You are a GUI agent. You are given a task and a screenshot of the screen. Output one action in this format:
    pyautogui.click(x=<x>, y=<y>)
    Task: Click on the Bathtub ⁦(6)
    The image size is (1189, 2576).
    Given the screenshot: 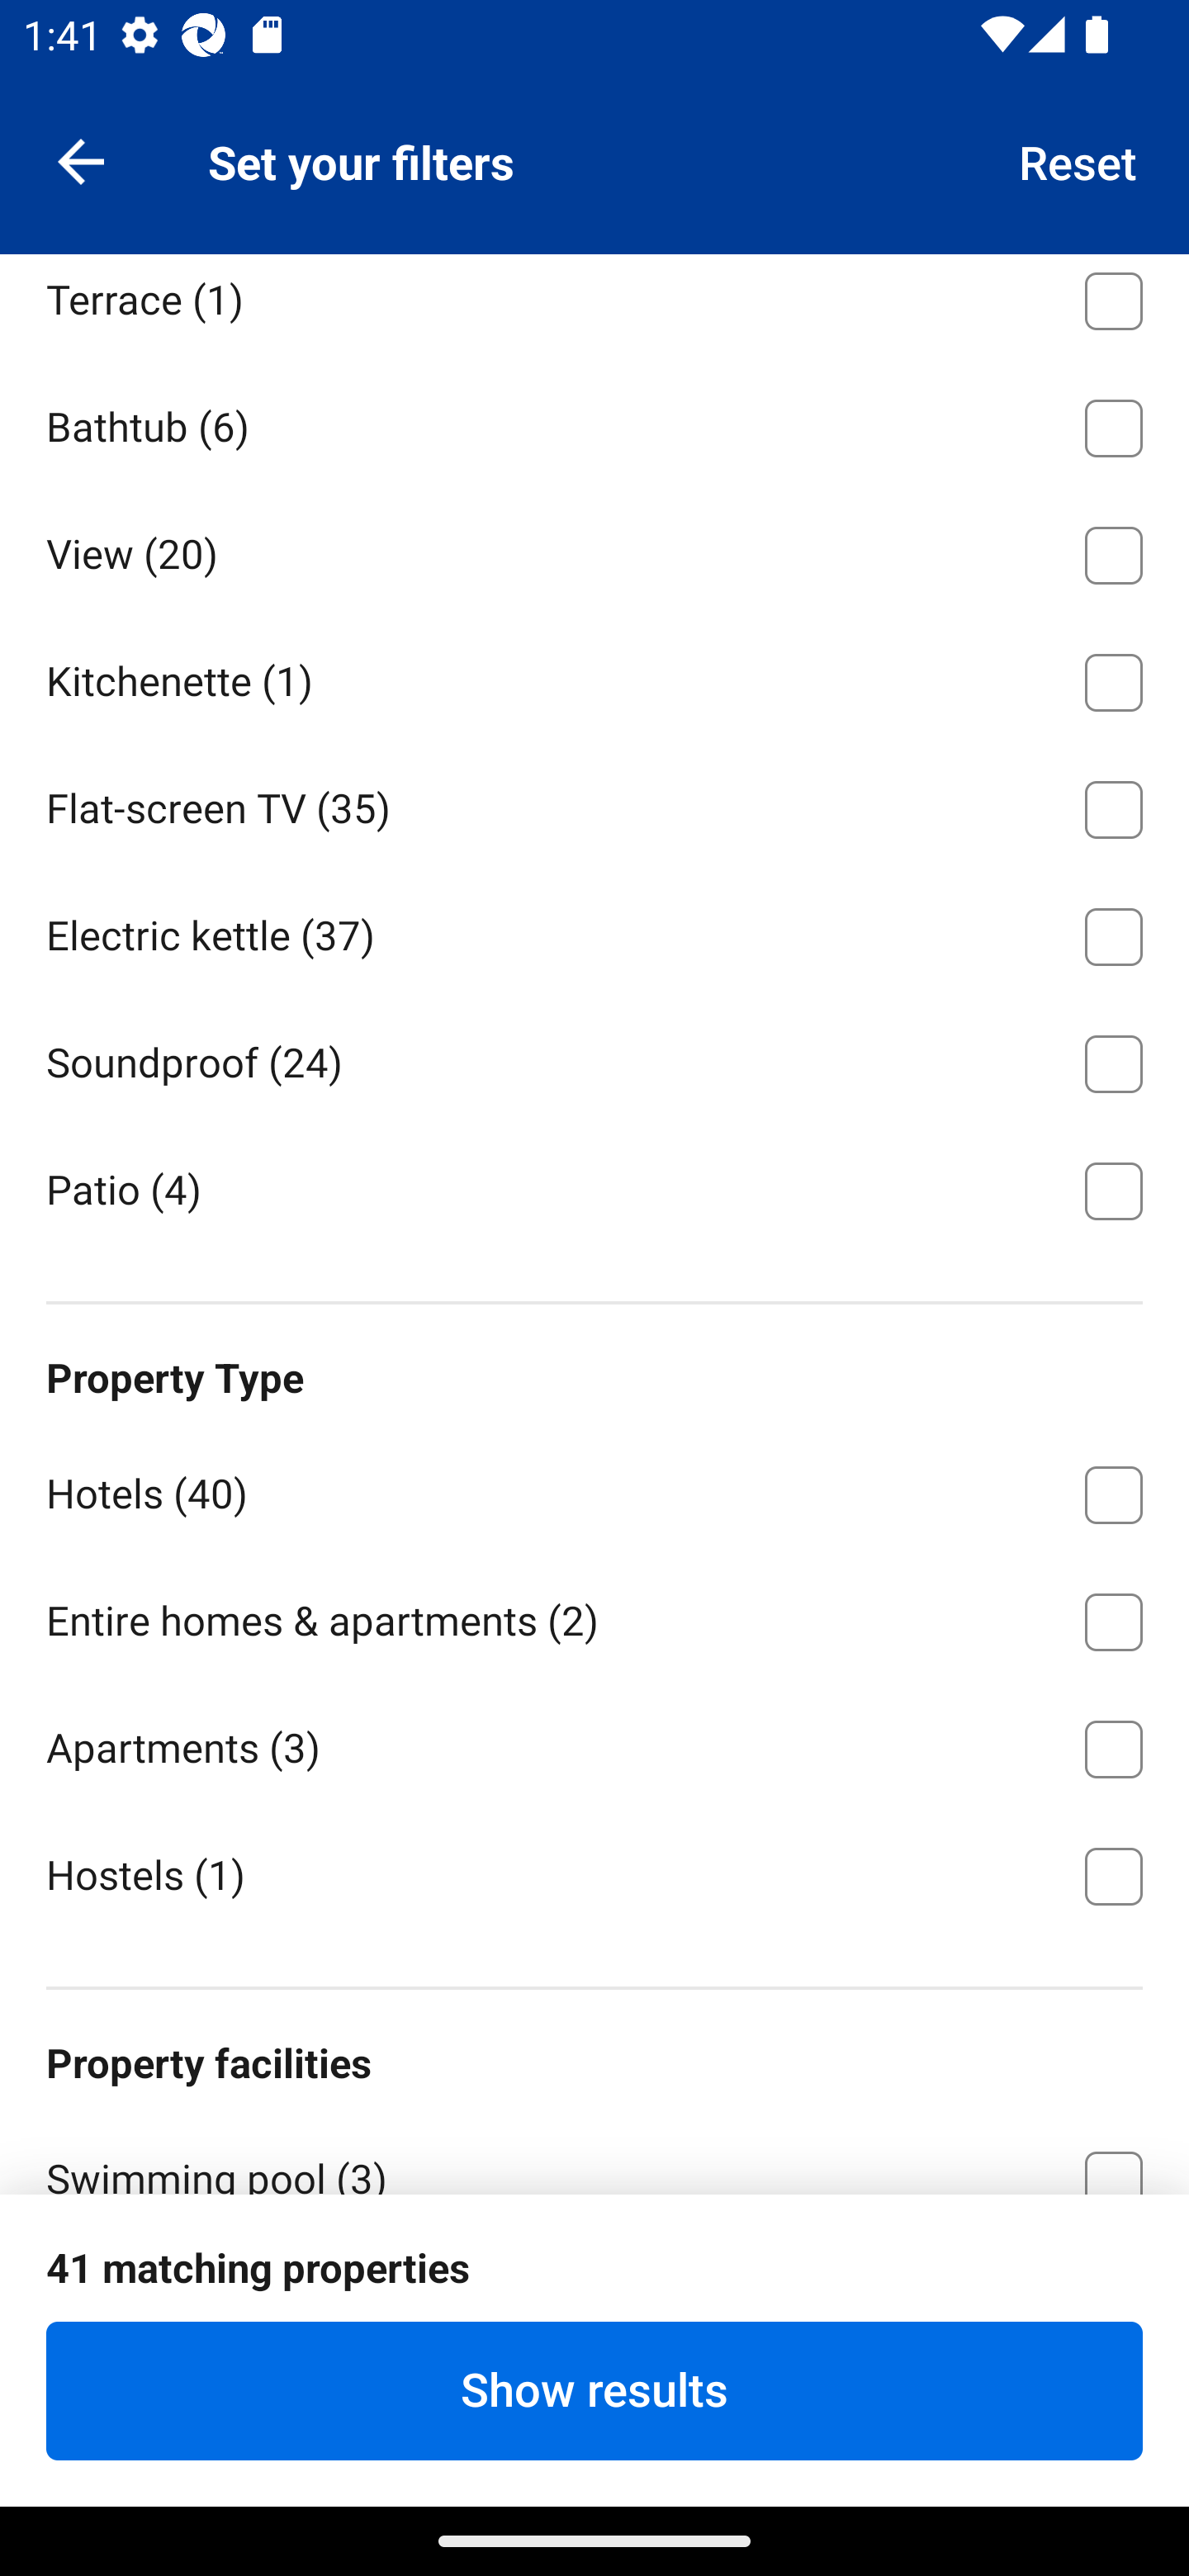 What is the action you would take?
    pyautogui.click(x=594, y=422)
    